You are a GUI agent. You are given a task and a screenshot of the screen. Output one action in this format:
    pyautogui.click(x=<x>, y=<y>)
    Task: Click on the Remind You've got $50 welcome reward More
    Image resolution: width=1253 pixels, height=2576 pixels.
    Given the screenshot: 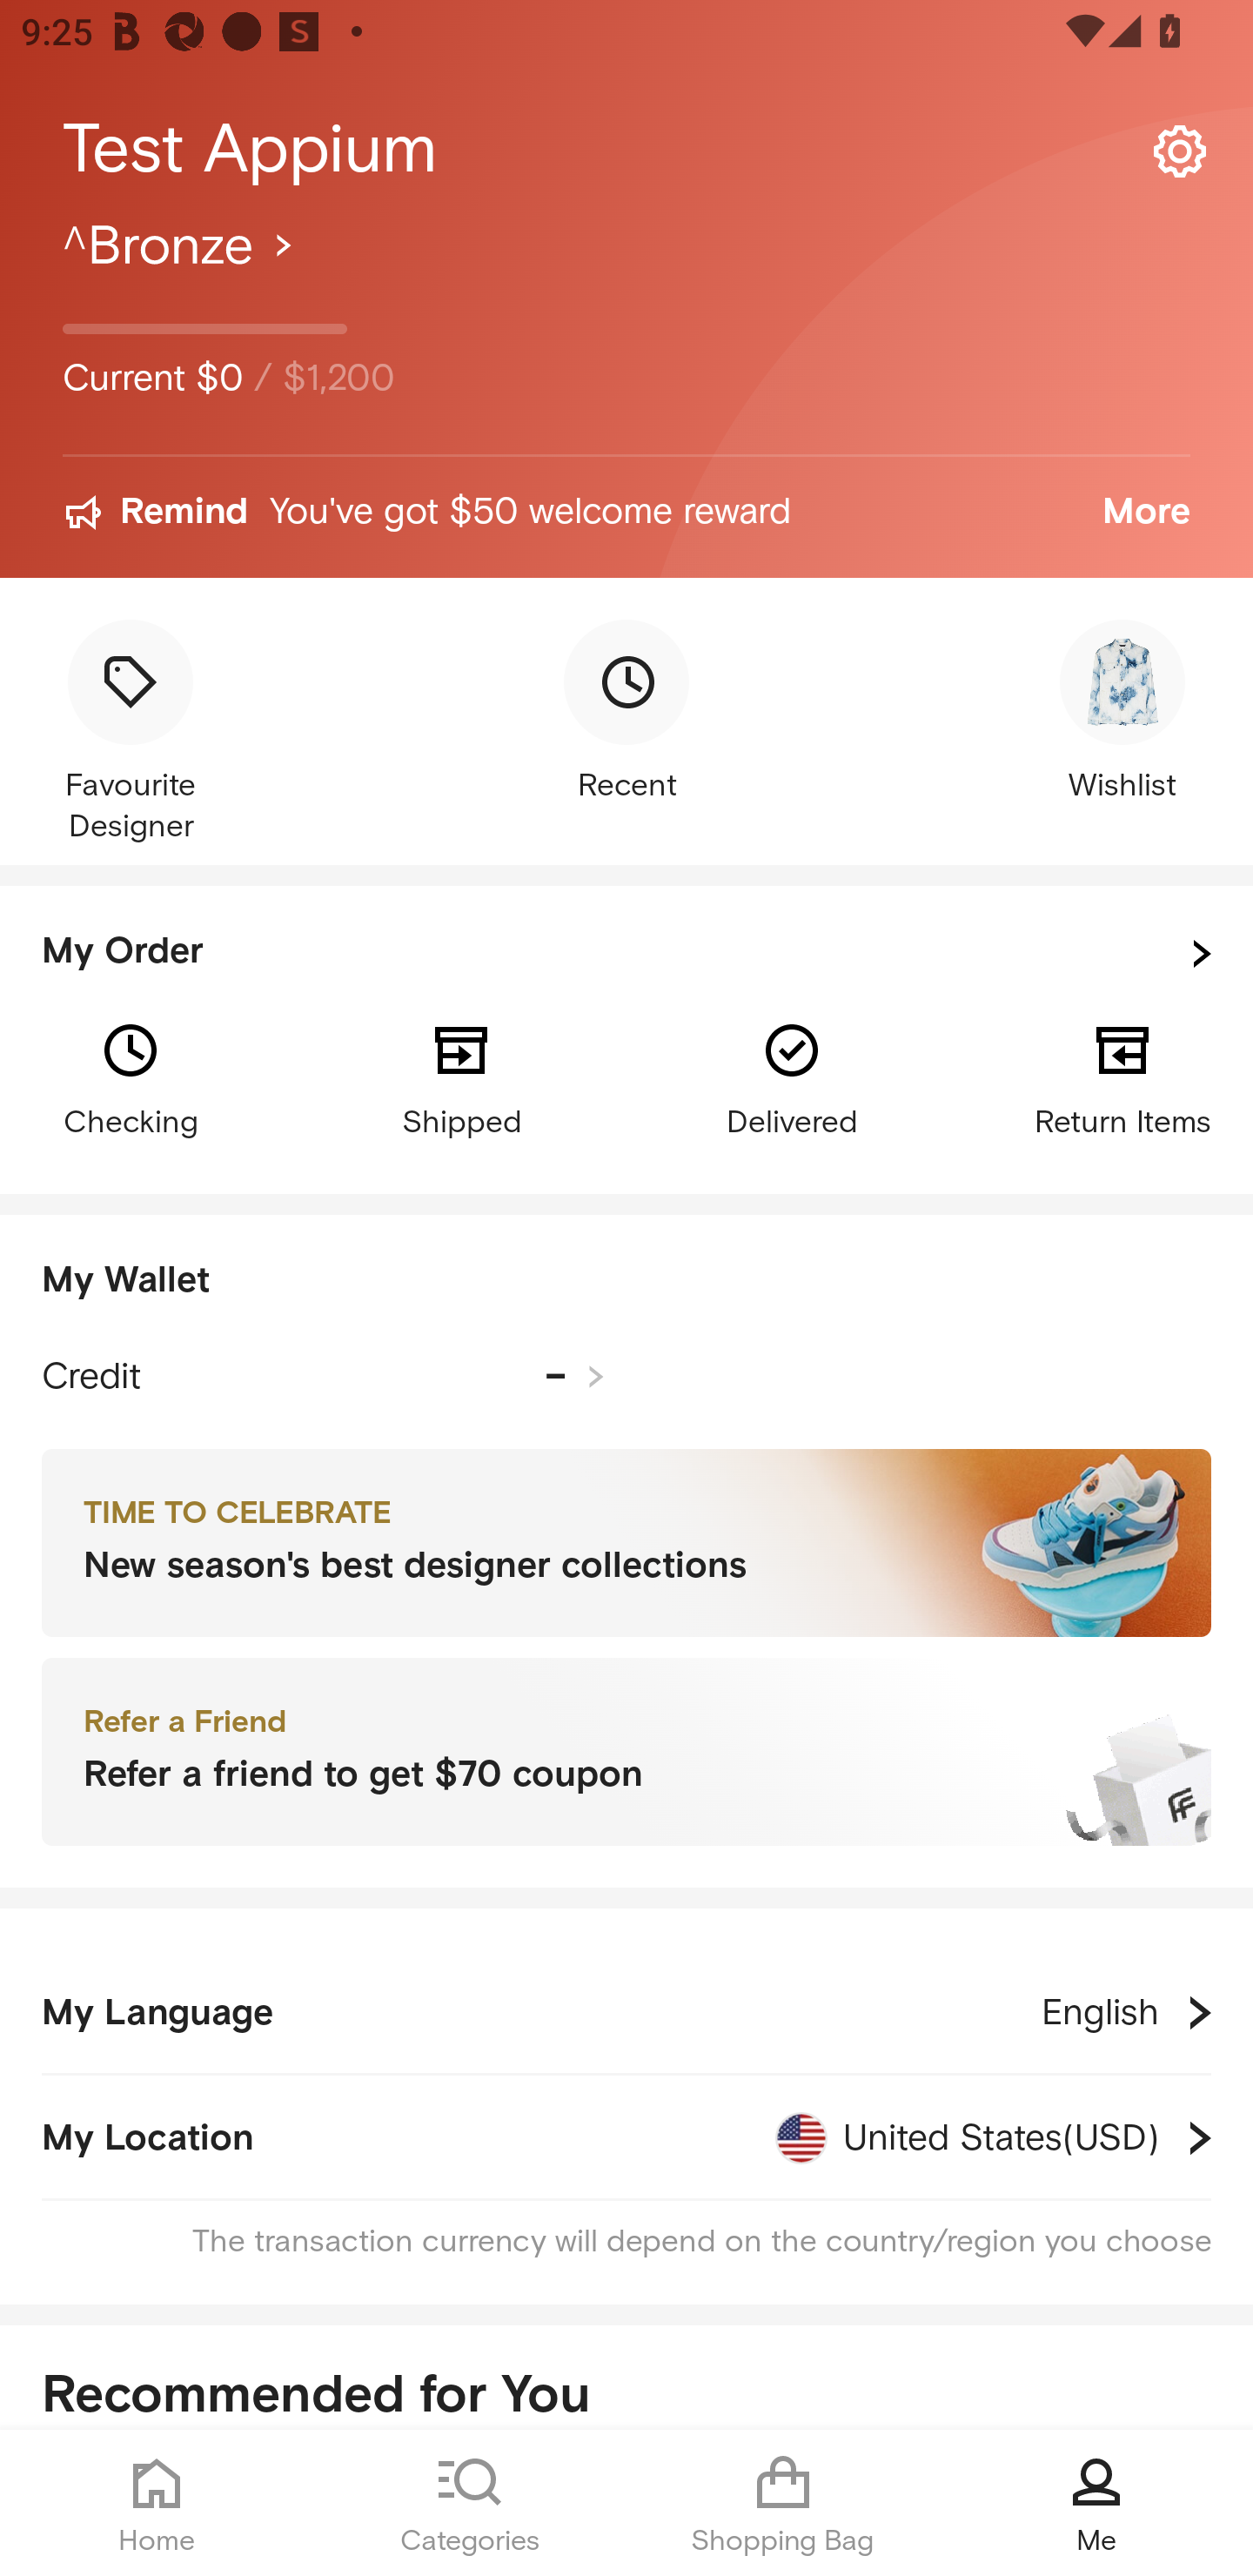 What is the action you would take?
    pyautogui.click(x=626, y=513)
    